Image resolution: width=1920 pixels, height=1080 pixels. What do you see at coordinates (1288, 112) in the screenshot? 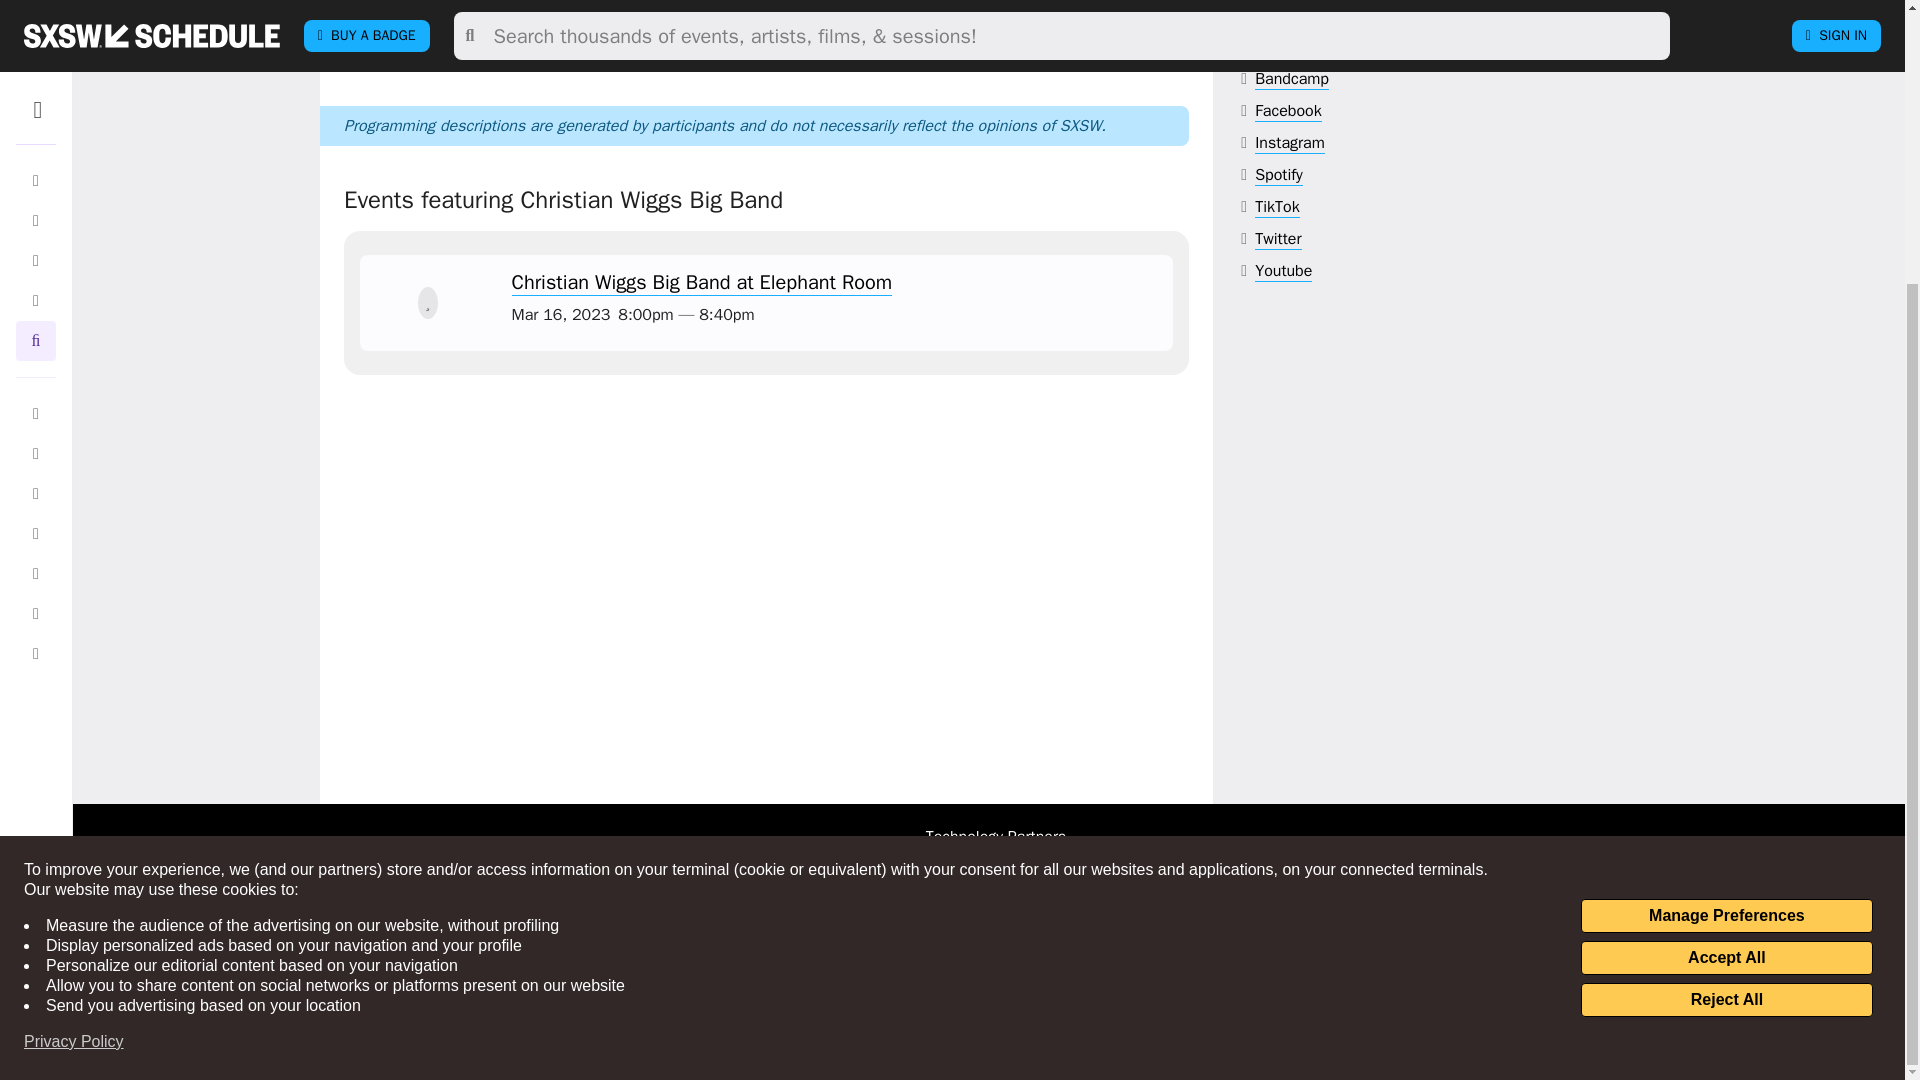
I see `facebook` at bounding box center [1288, 112].